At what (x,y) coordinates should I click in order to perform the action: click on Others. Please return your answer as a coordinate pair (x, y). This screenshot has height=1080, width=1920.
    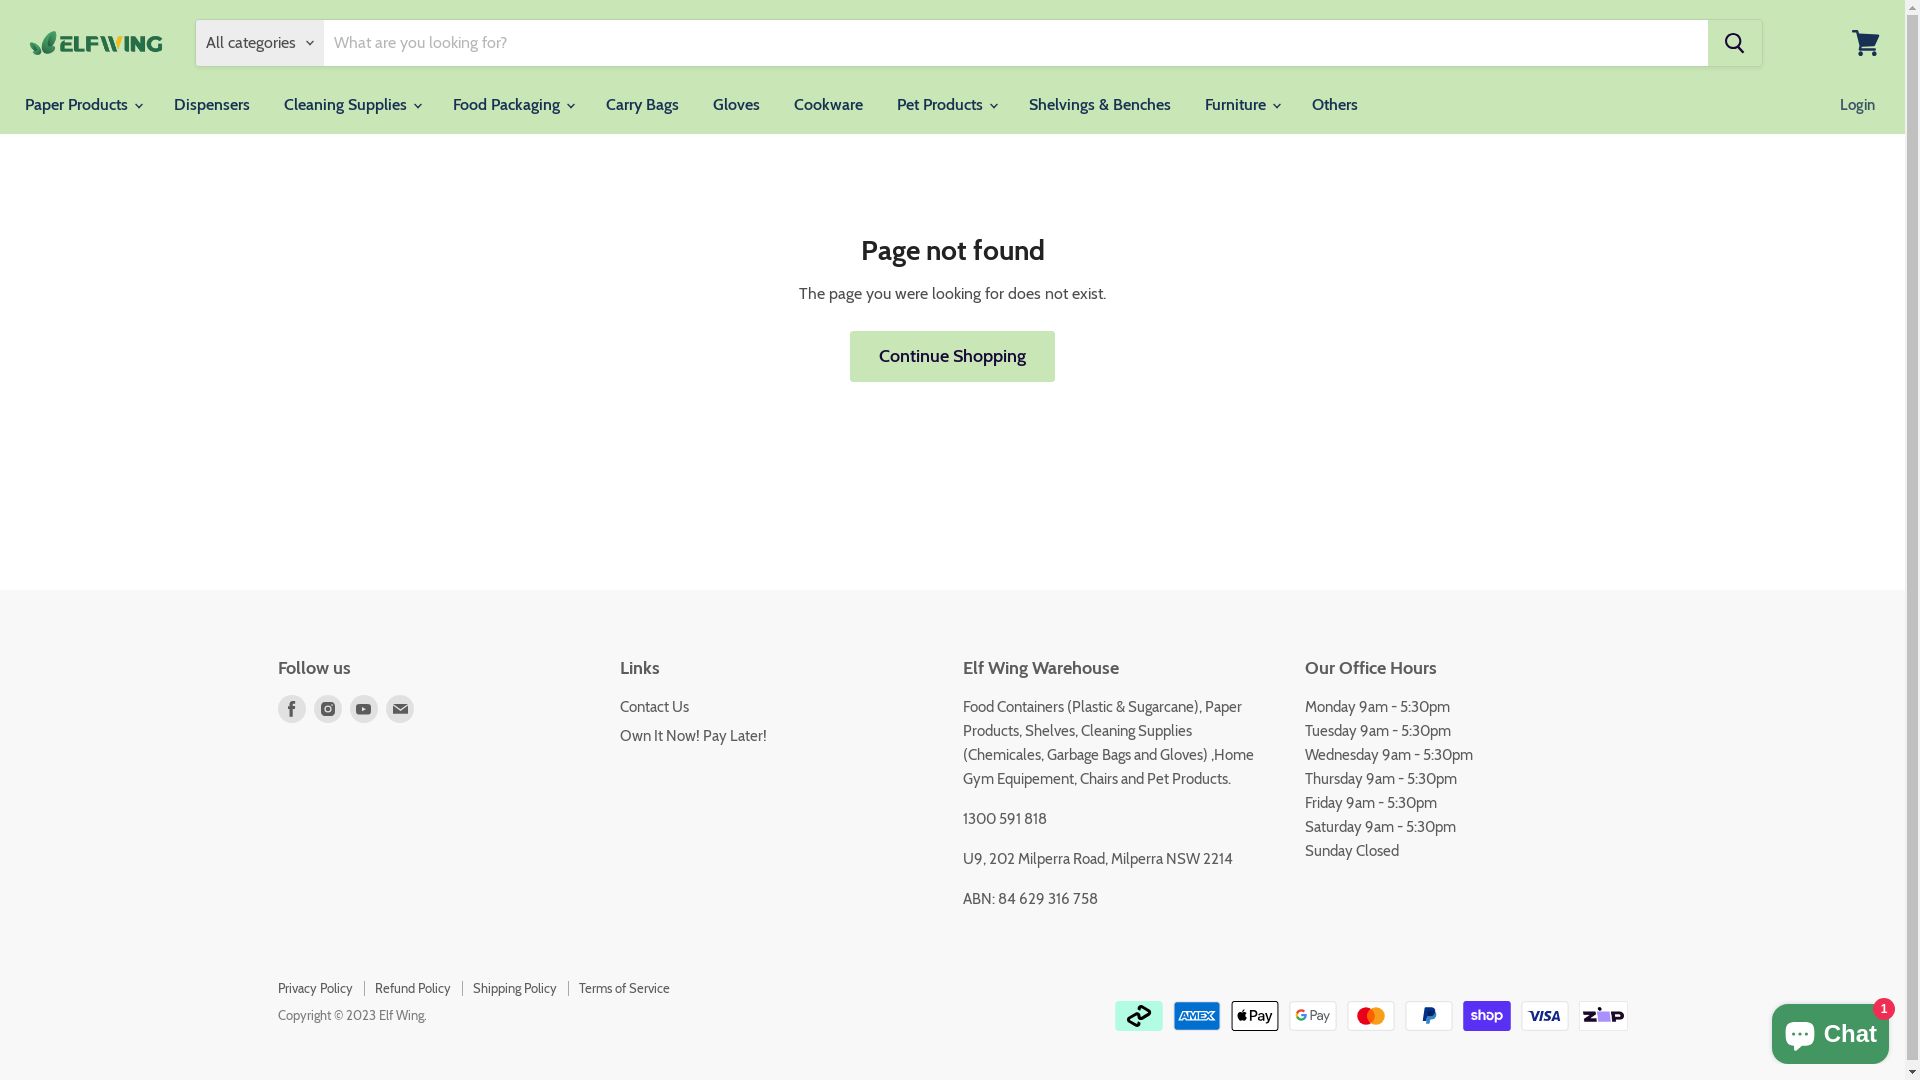
    Looking at the image, I should click on (1335, 105).